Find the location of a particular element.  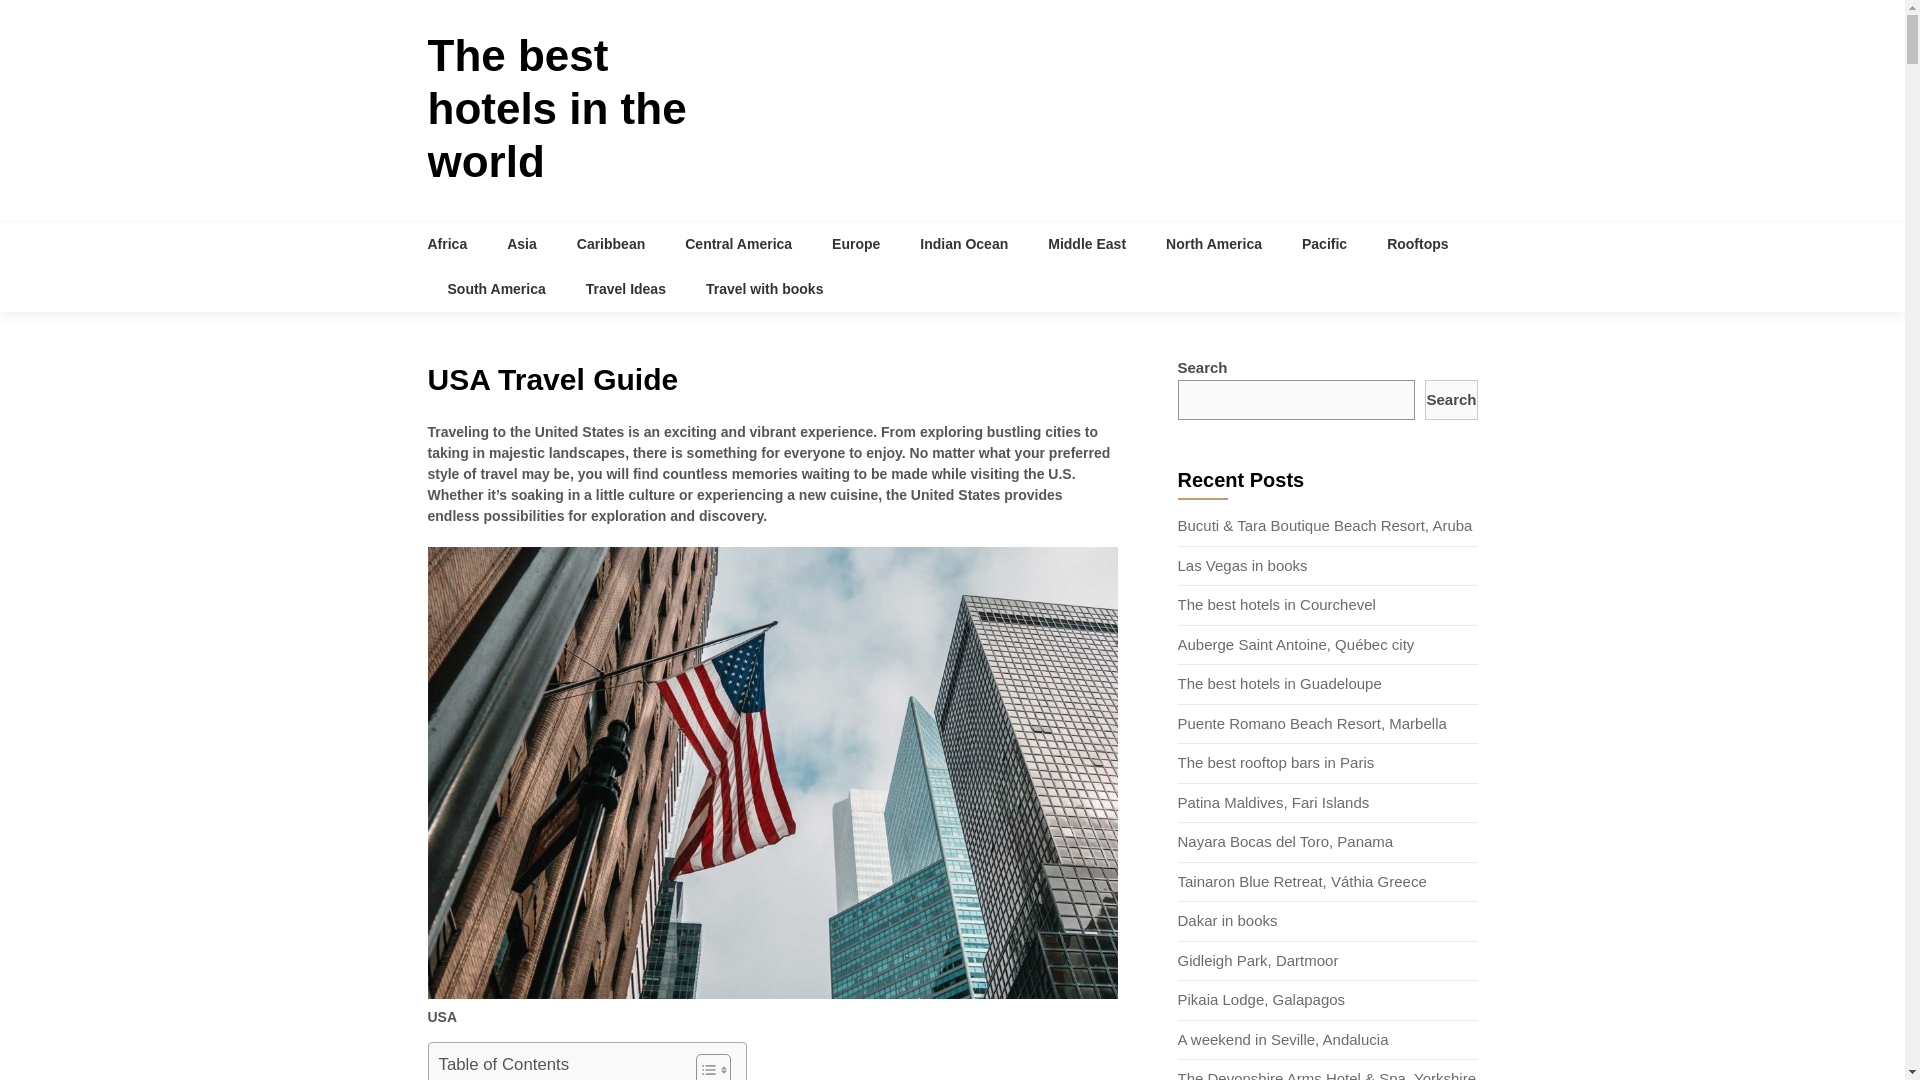

Indian Ocean is located at coordinates (964, 244).